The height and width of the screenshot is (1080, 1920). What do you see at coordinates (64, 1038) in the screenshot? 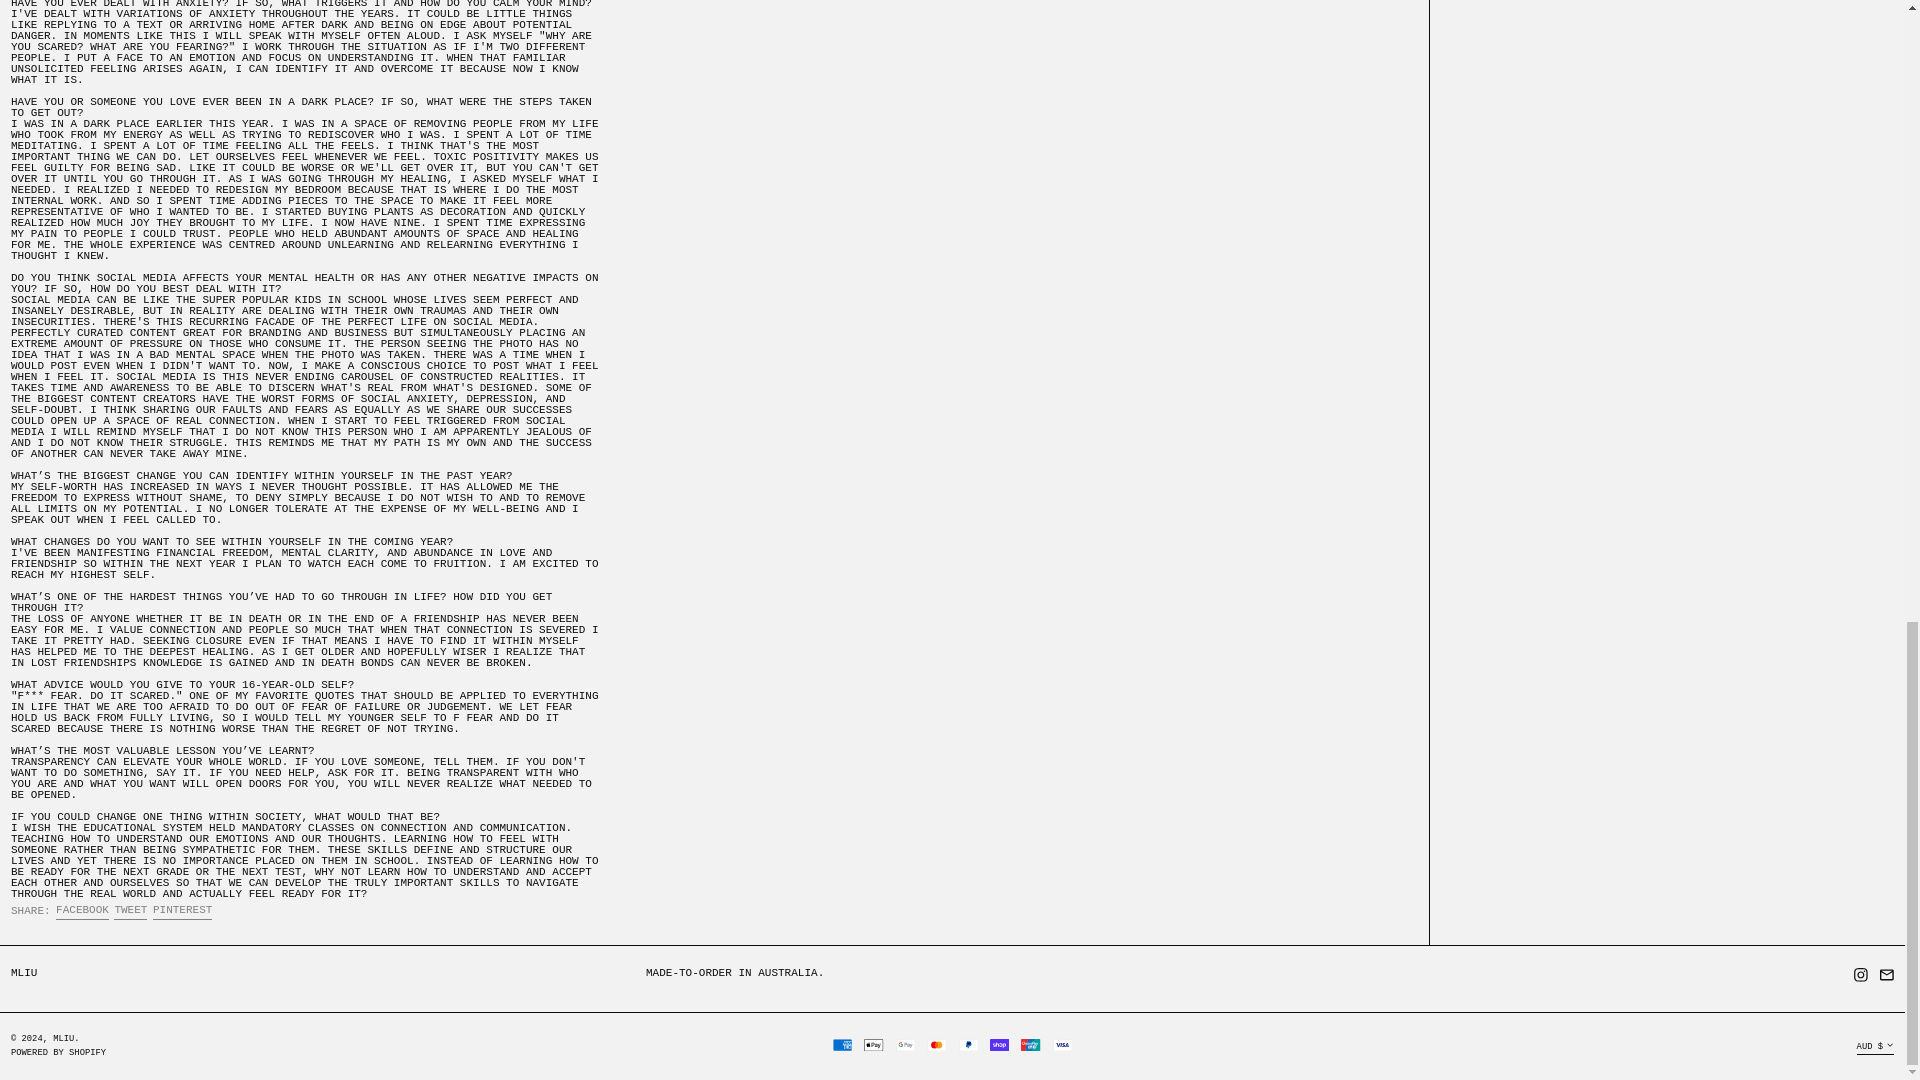
I see `MLIU` at bounding box center [64, 1038].